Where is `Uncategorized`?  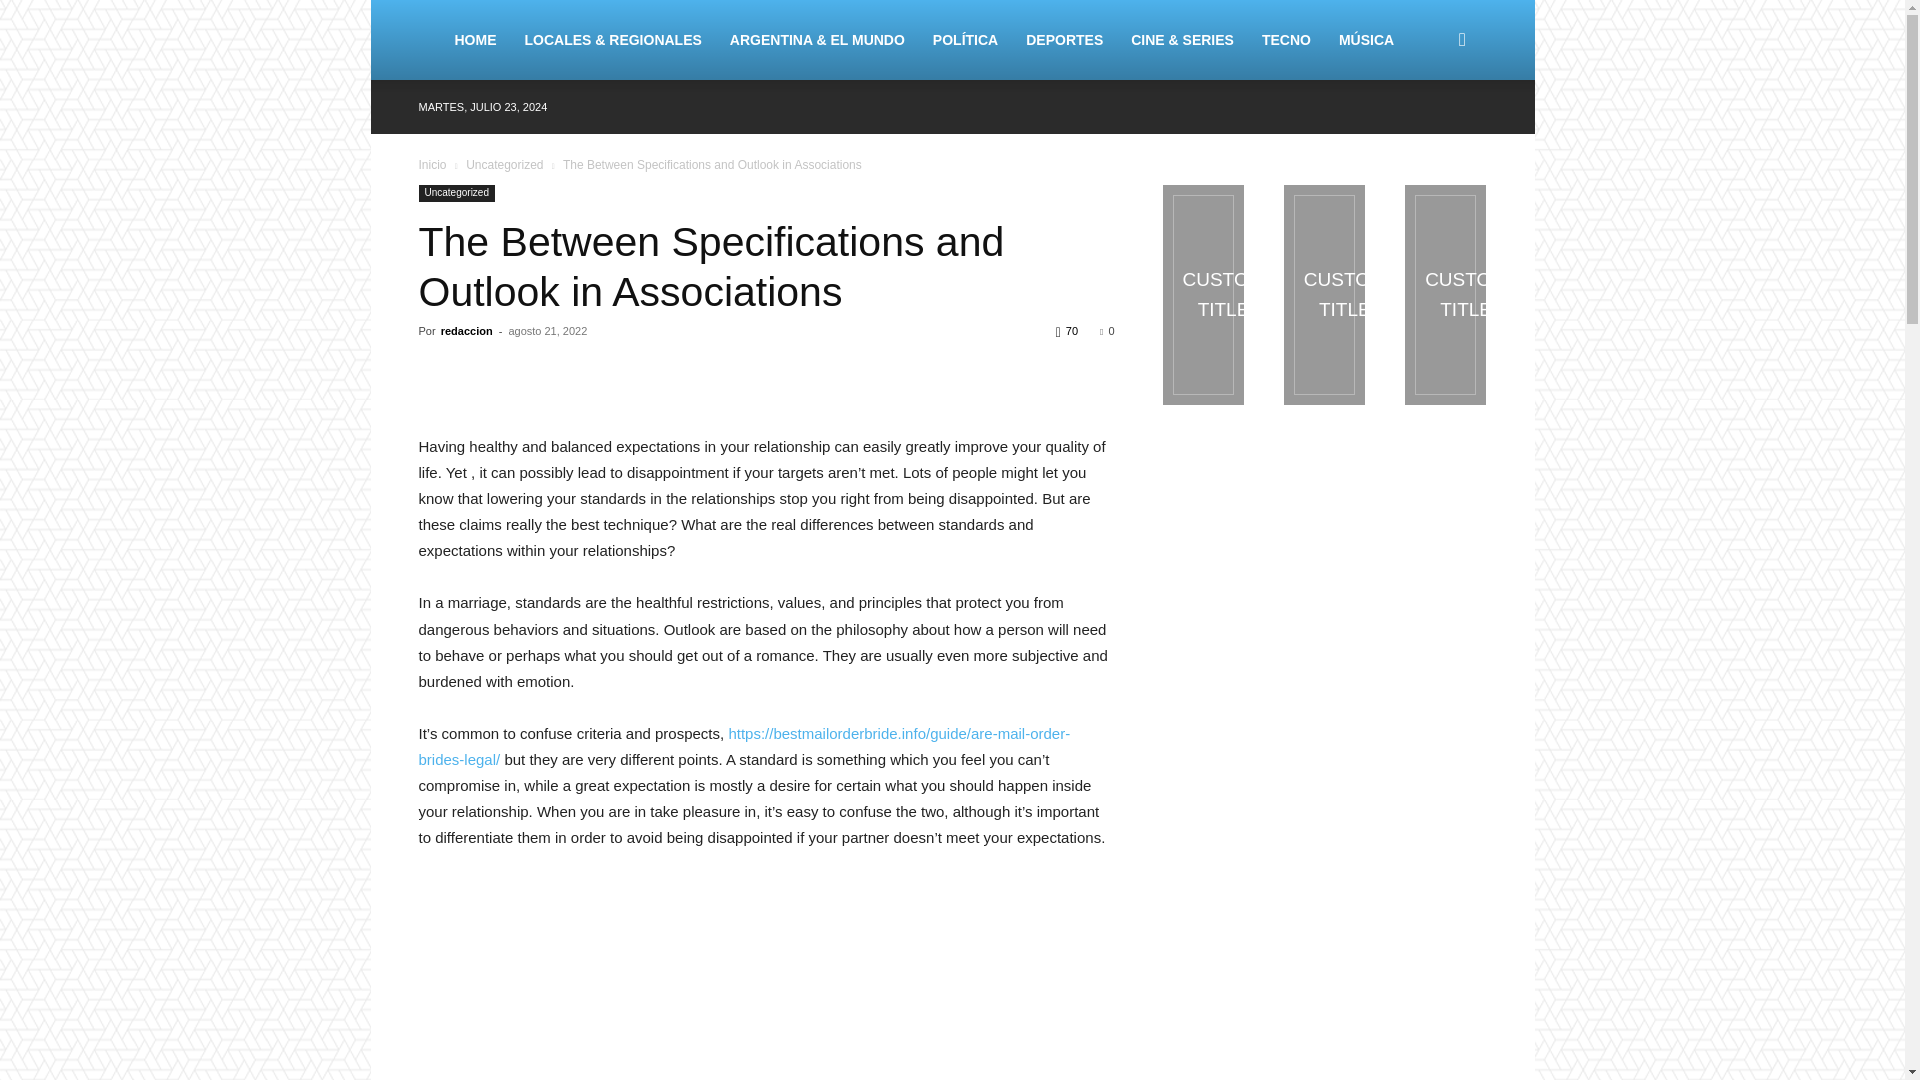 Uncategorized is located at coordinates (456, 192).